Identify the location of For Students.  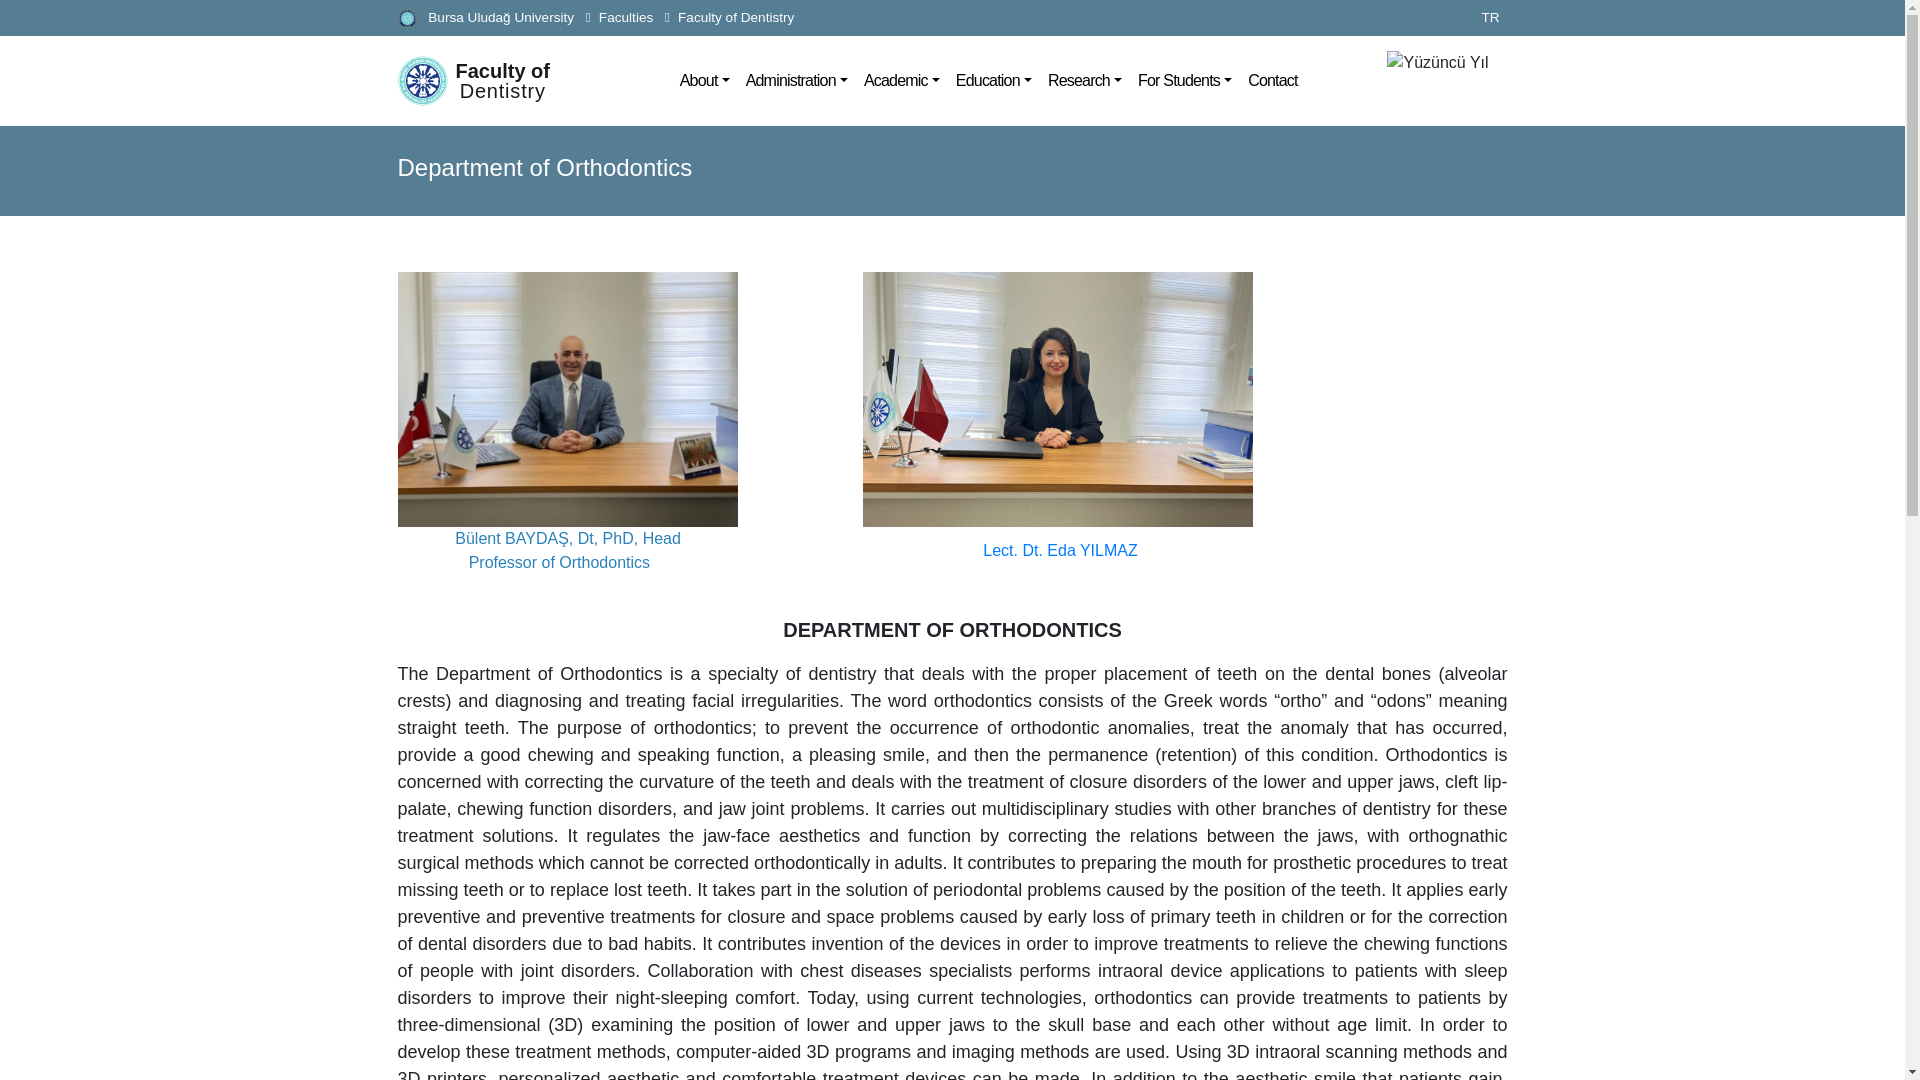
(994, 80).